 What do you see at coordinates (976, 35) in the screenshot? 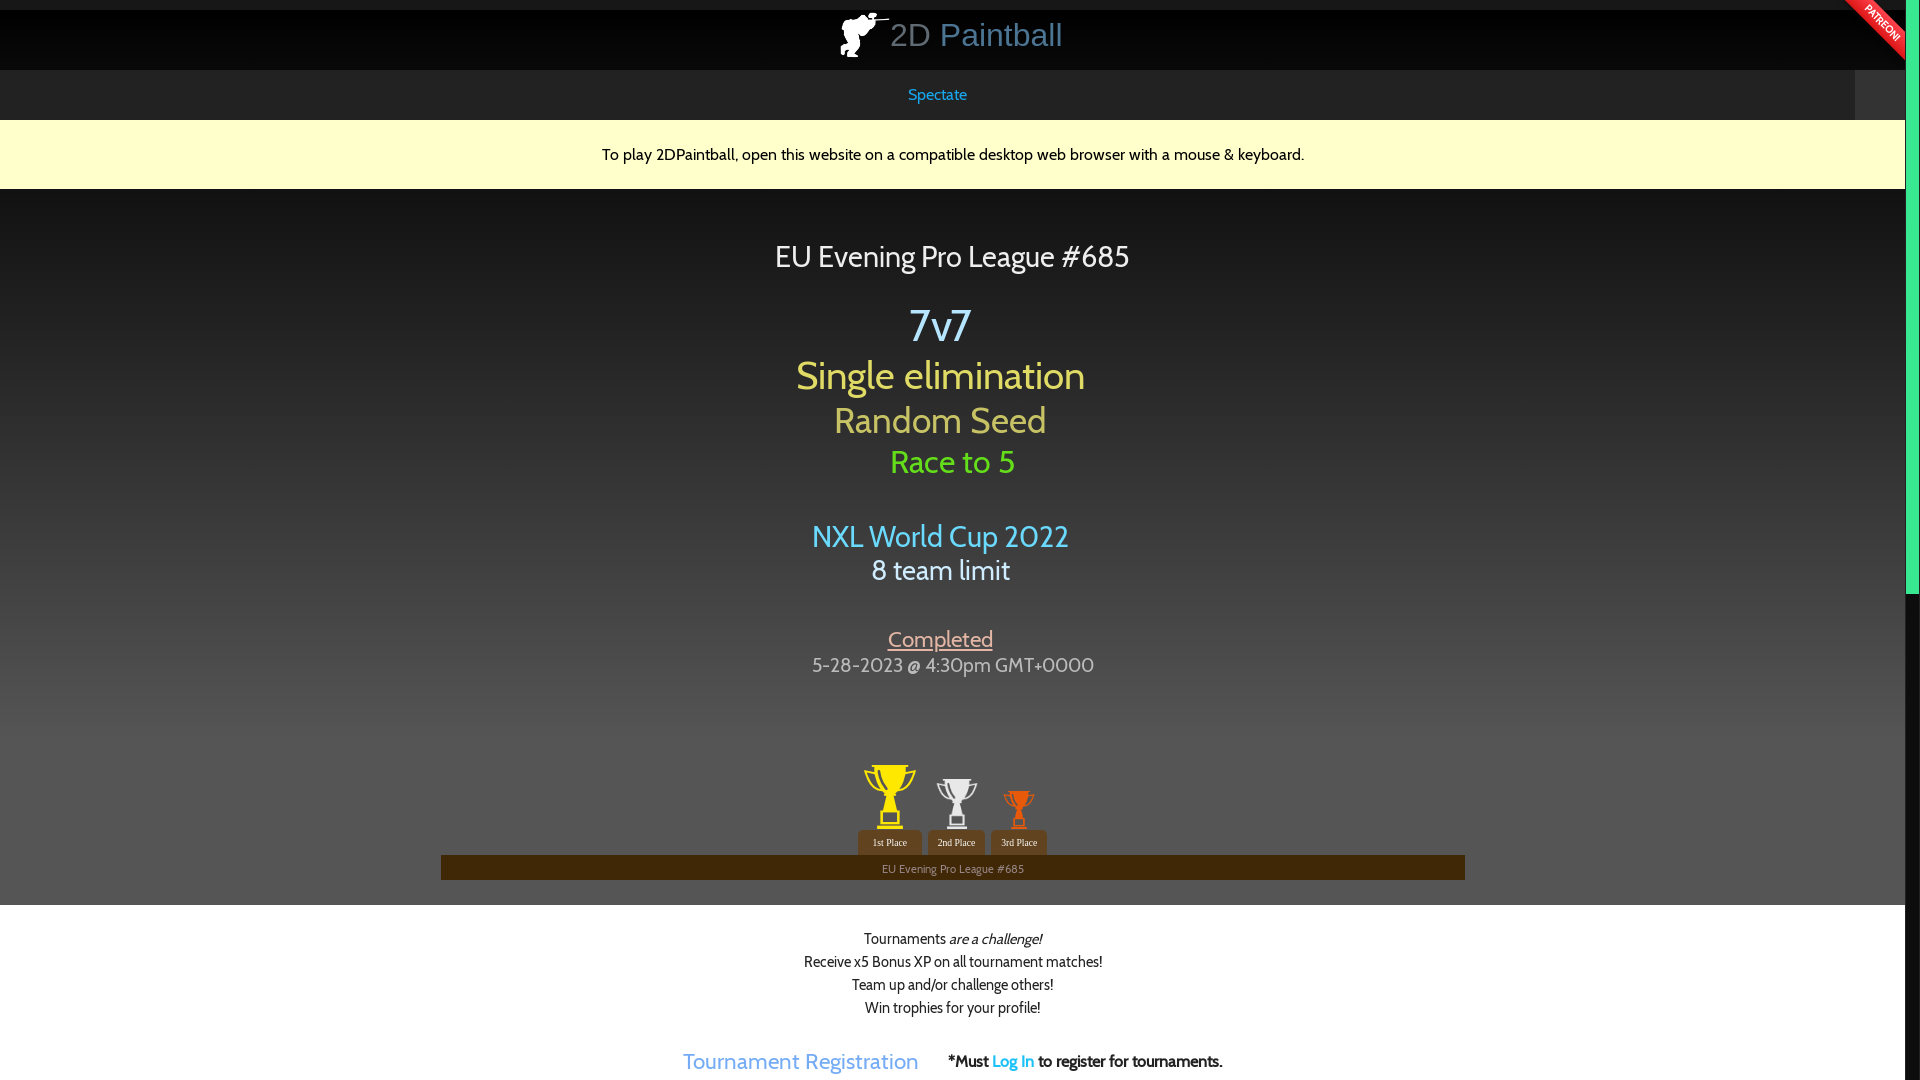
I see `2D Paintball` at bounding box center [976, 35].